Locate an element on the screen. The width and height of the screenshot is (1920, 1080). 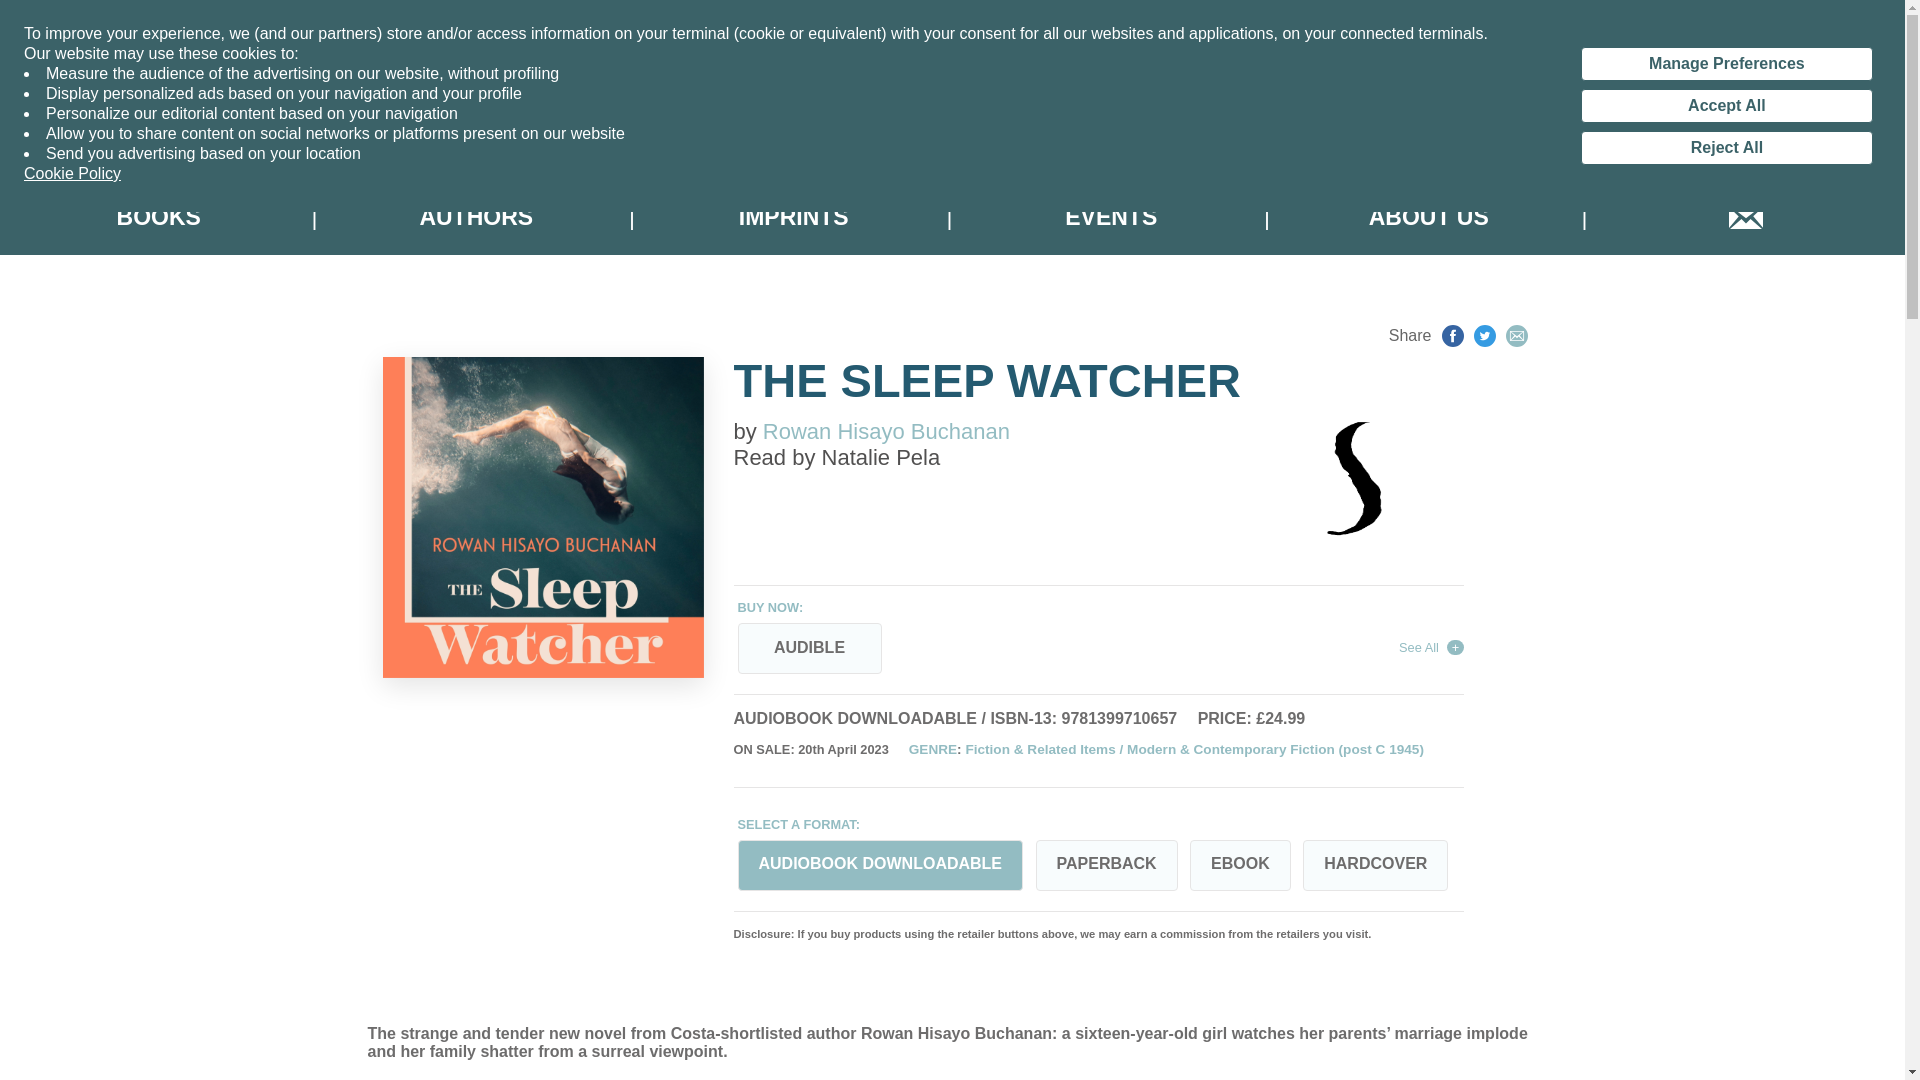
Cookie Policy is located at coordinates (72, 174).